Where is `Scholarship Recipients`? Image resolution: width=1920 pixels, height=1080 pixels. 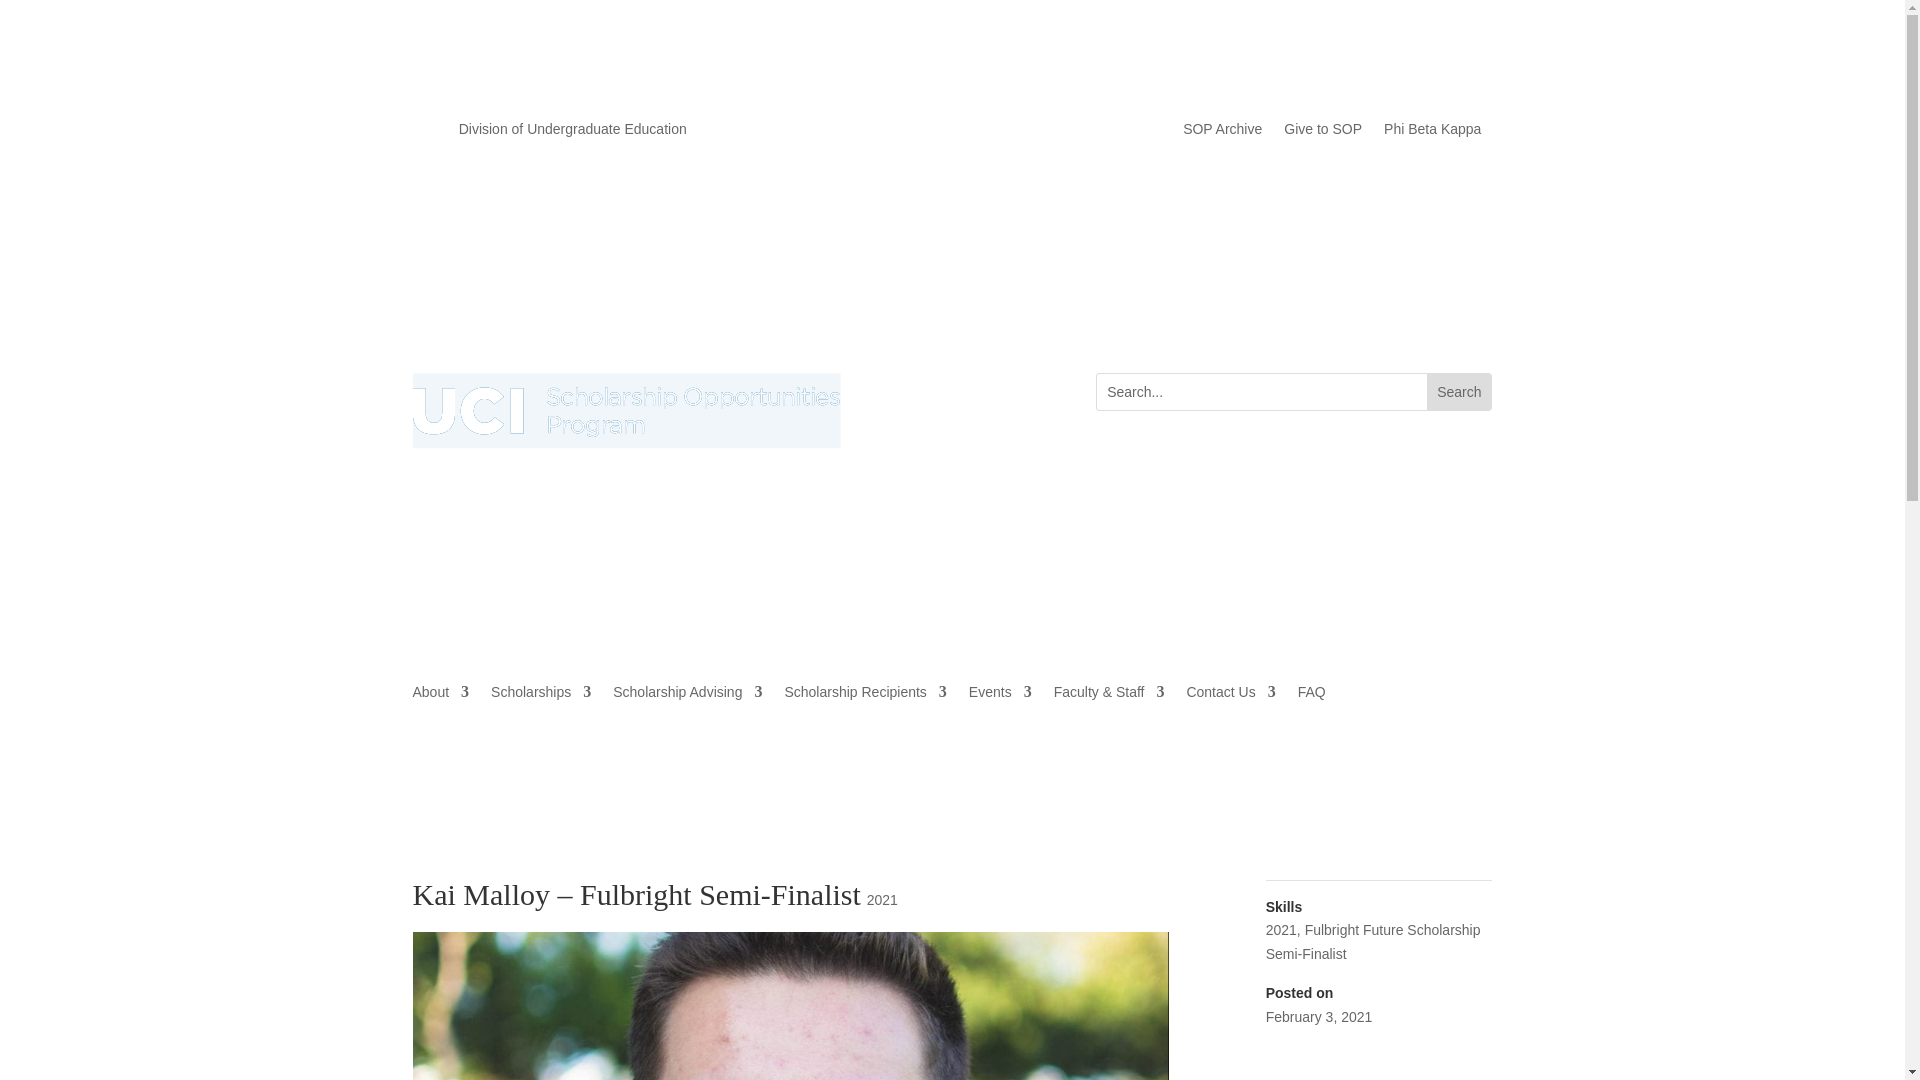 Scholarship Recipients is located at coordinates (864, 696).